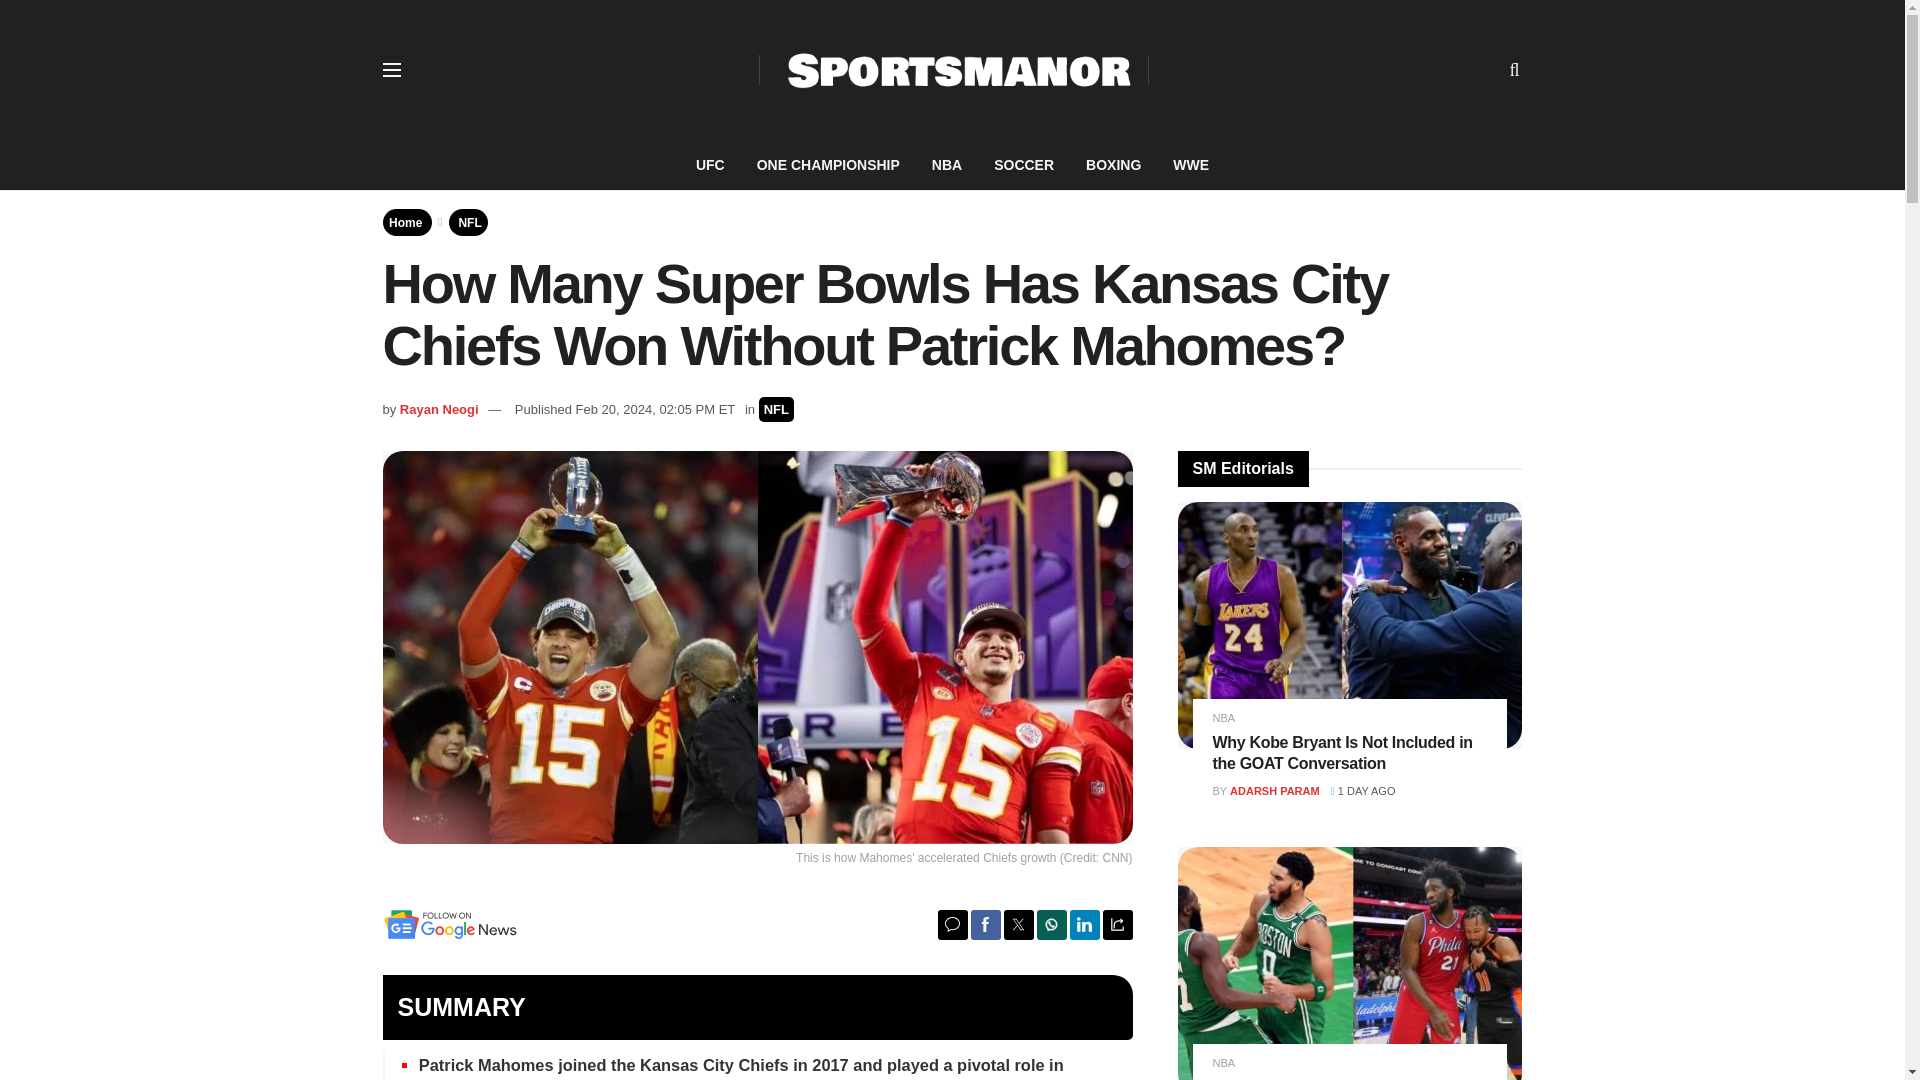 The width and height of the screenshot is (1920, 1080). I want to click on ONE CHAMPIONSHIP, so click(828, 165).